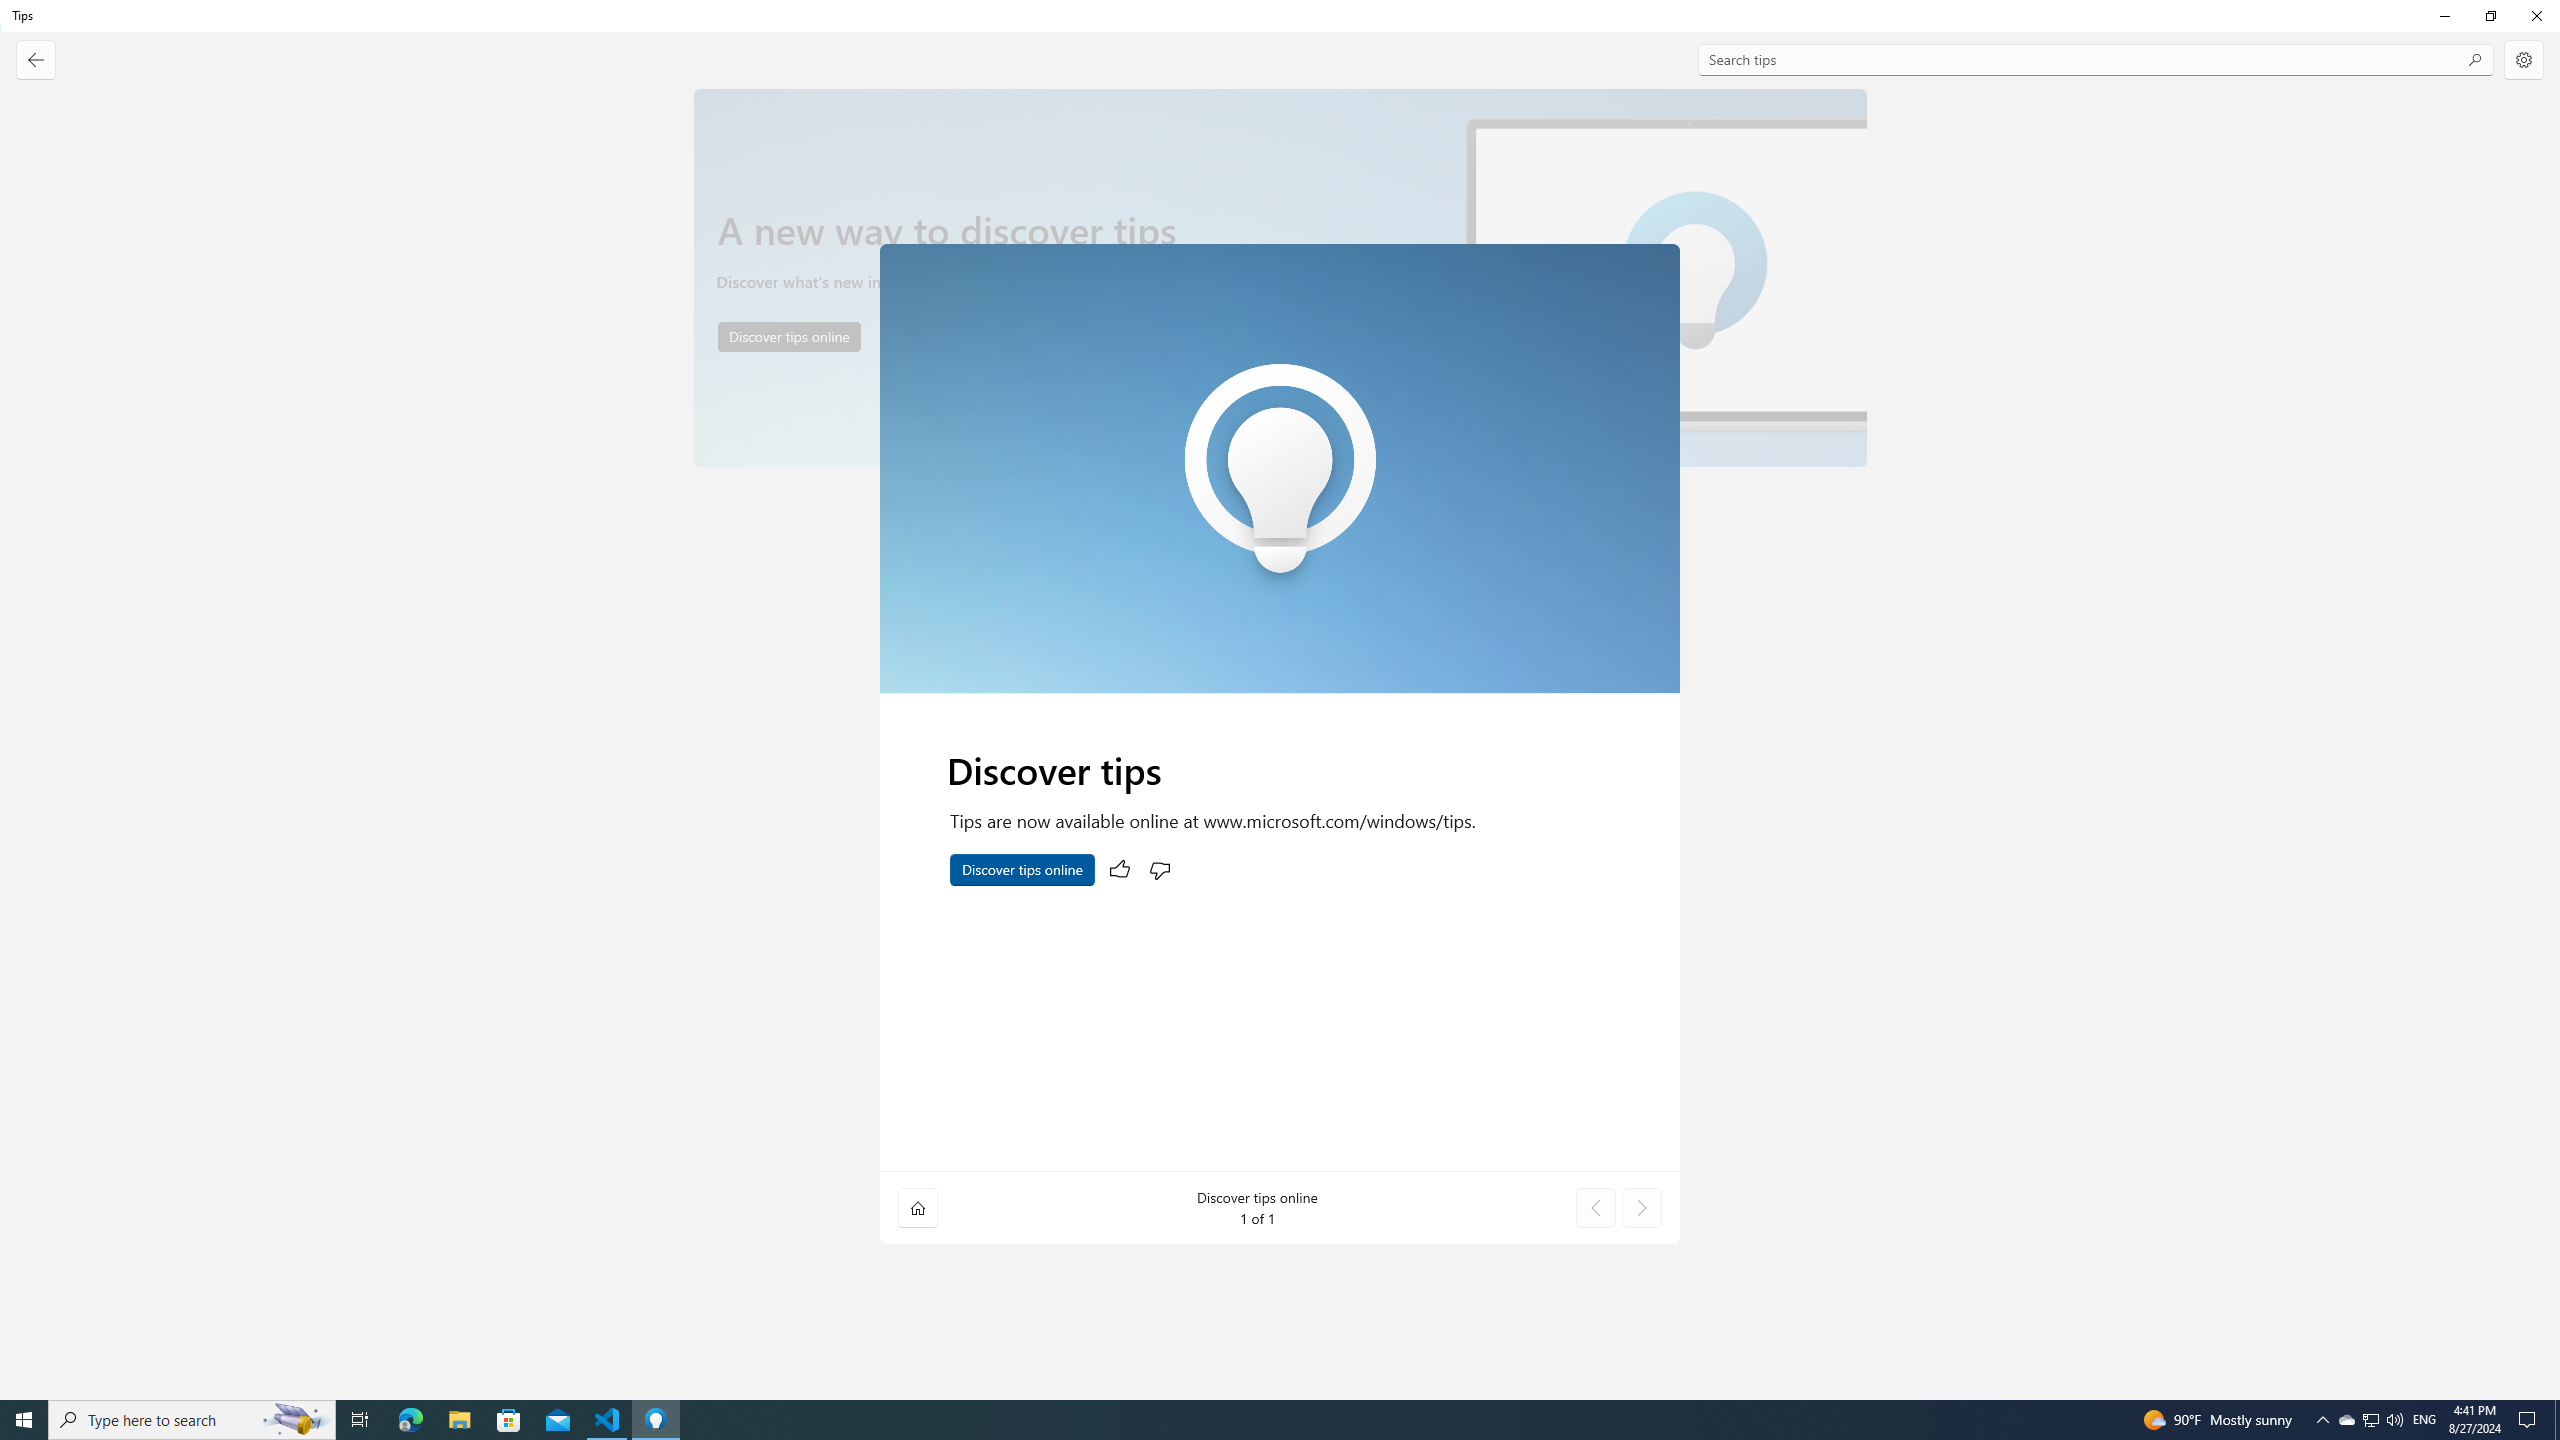  Describe the element at coordinates (1642, 1208) in the screenshot. I see `Next tip` at that location.